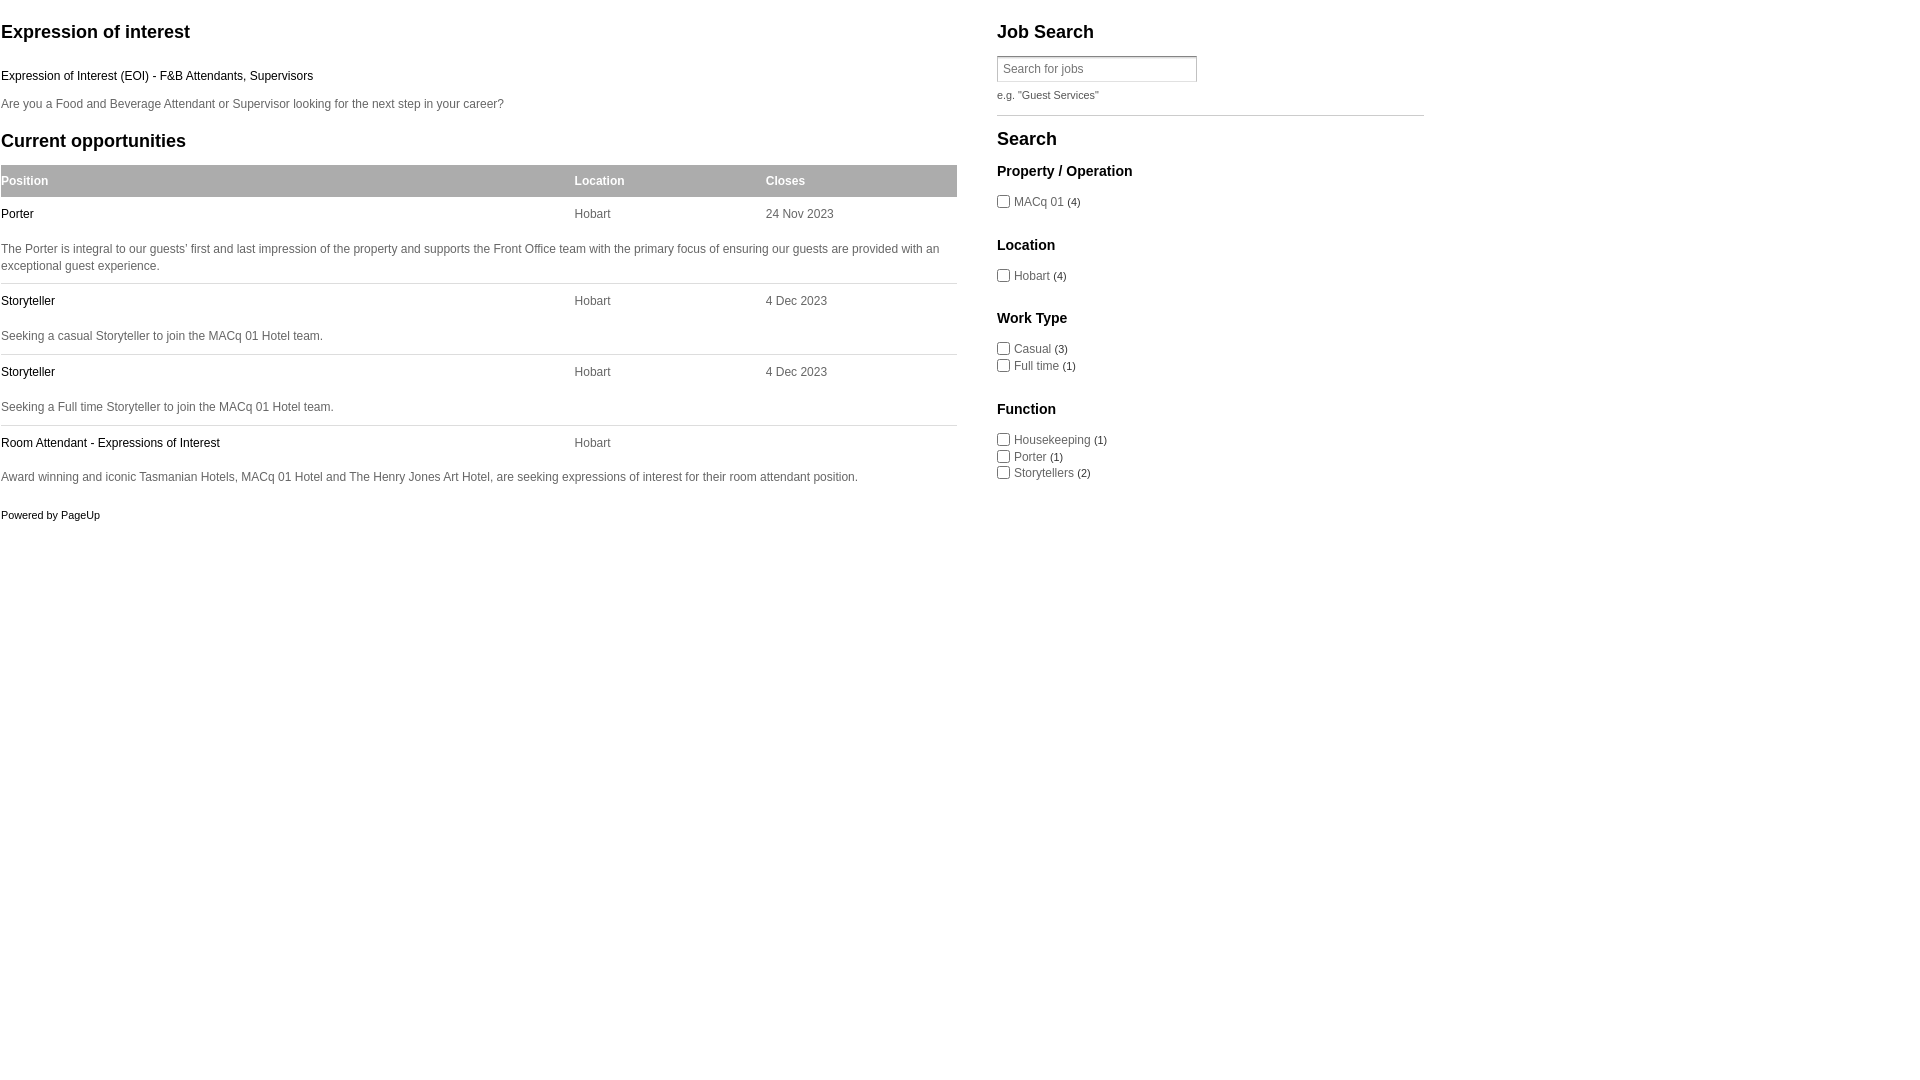 This screenshot has width=1920, height=1080. I want to click on Room Attendant - Expressions of Interest, so click(282, 444).